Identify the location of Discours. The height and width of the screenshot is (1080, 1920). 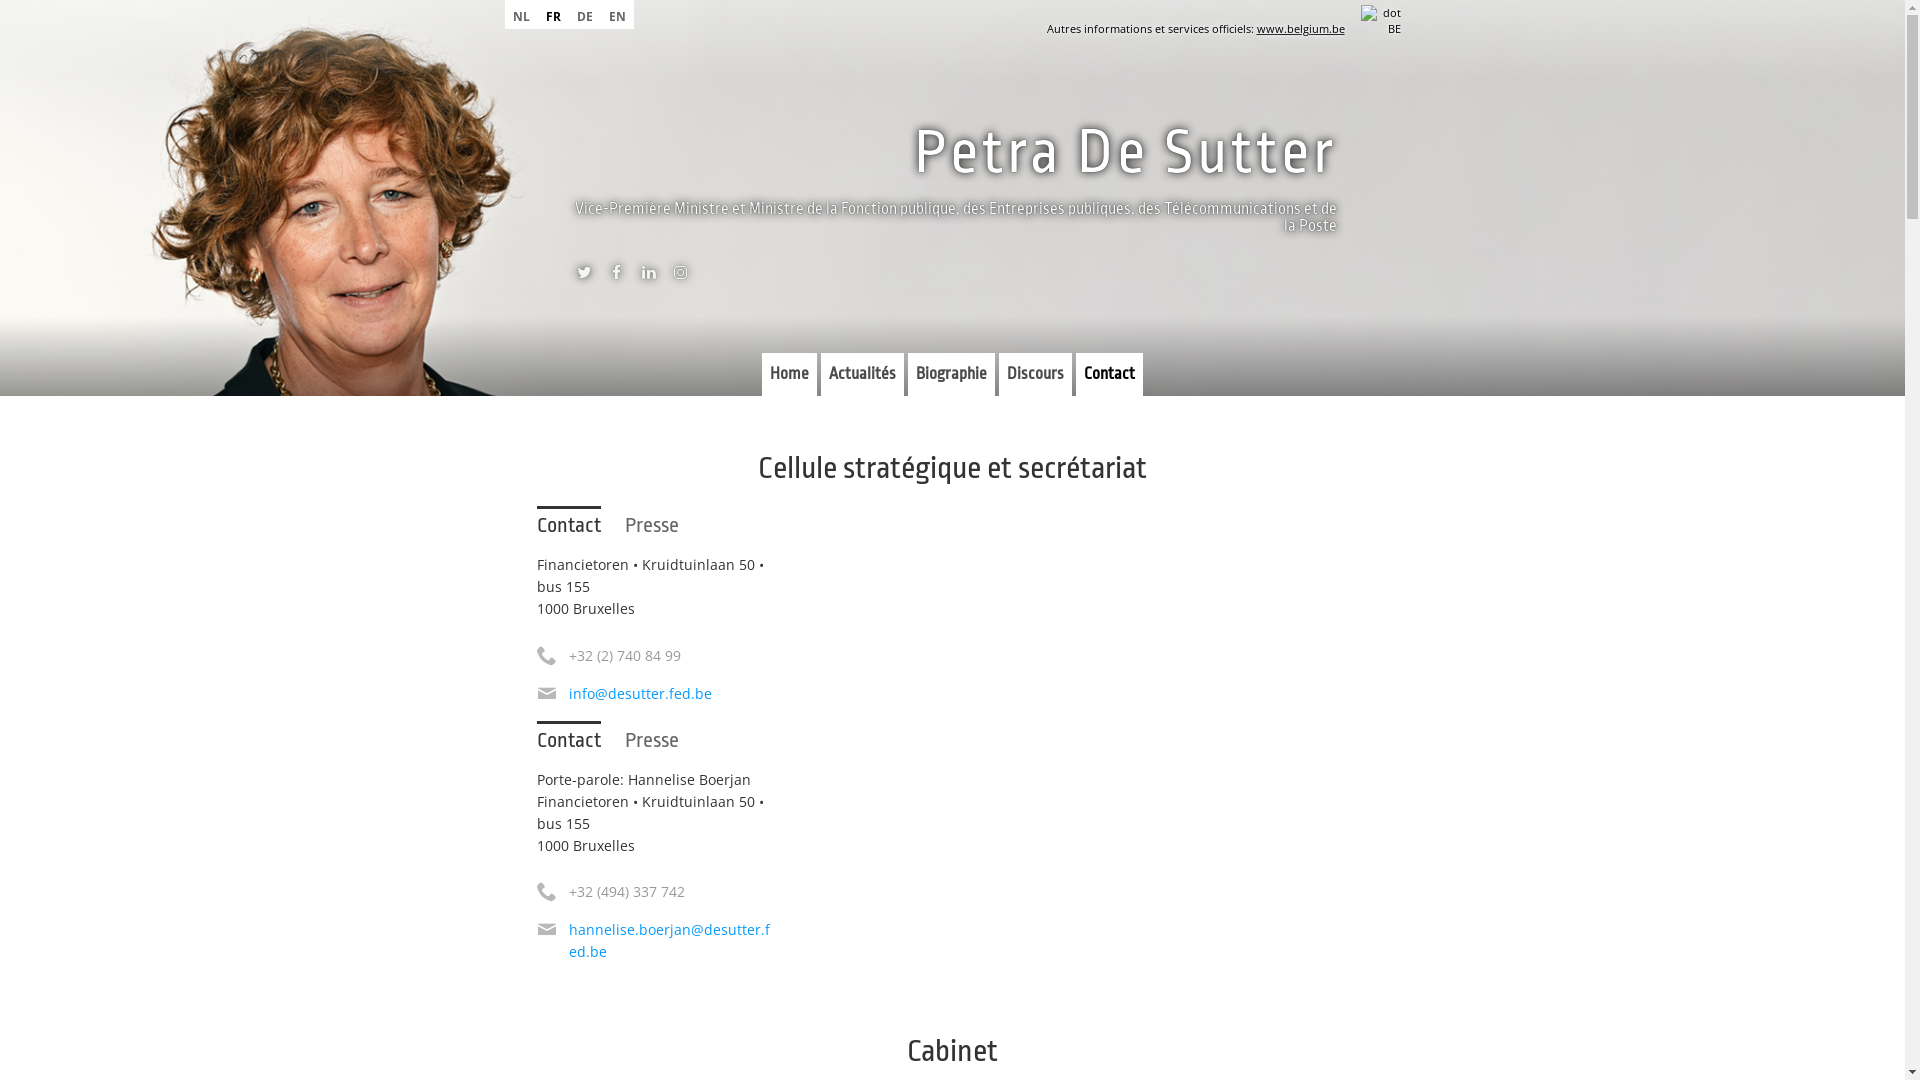
(1036, 375).